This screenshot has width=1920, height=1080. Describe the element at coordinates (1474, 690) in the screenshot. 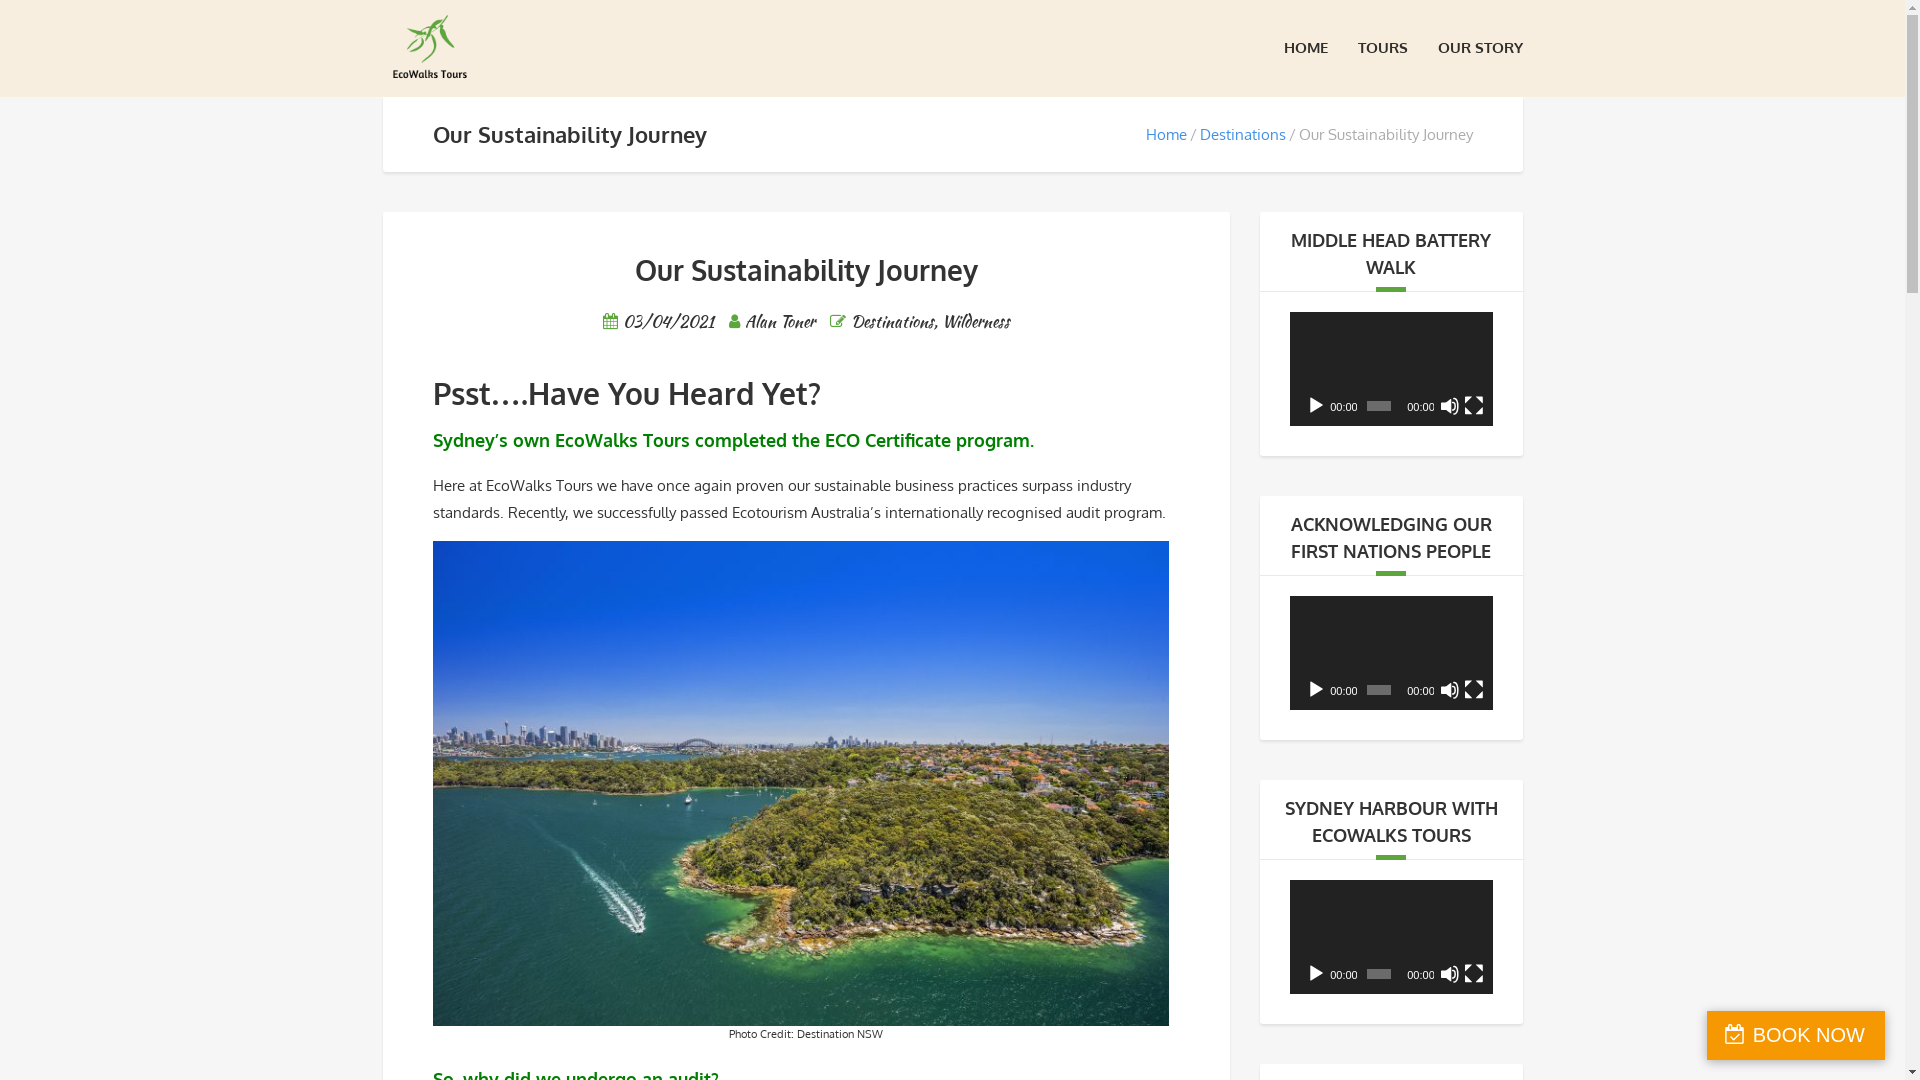

I see `Fullscreen` at that location.